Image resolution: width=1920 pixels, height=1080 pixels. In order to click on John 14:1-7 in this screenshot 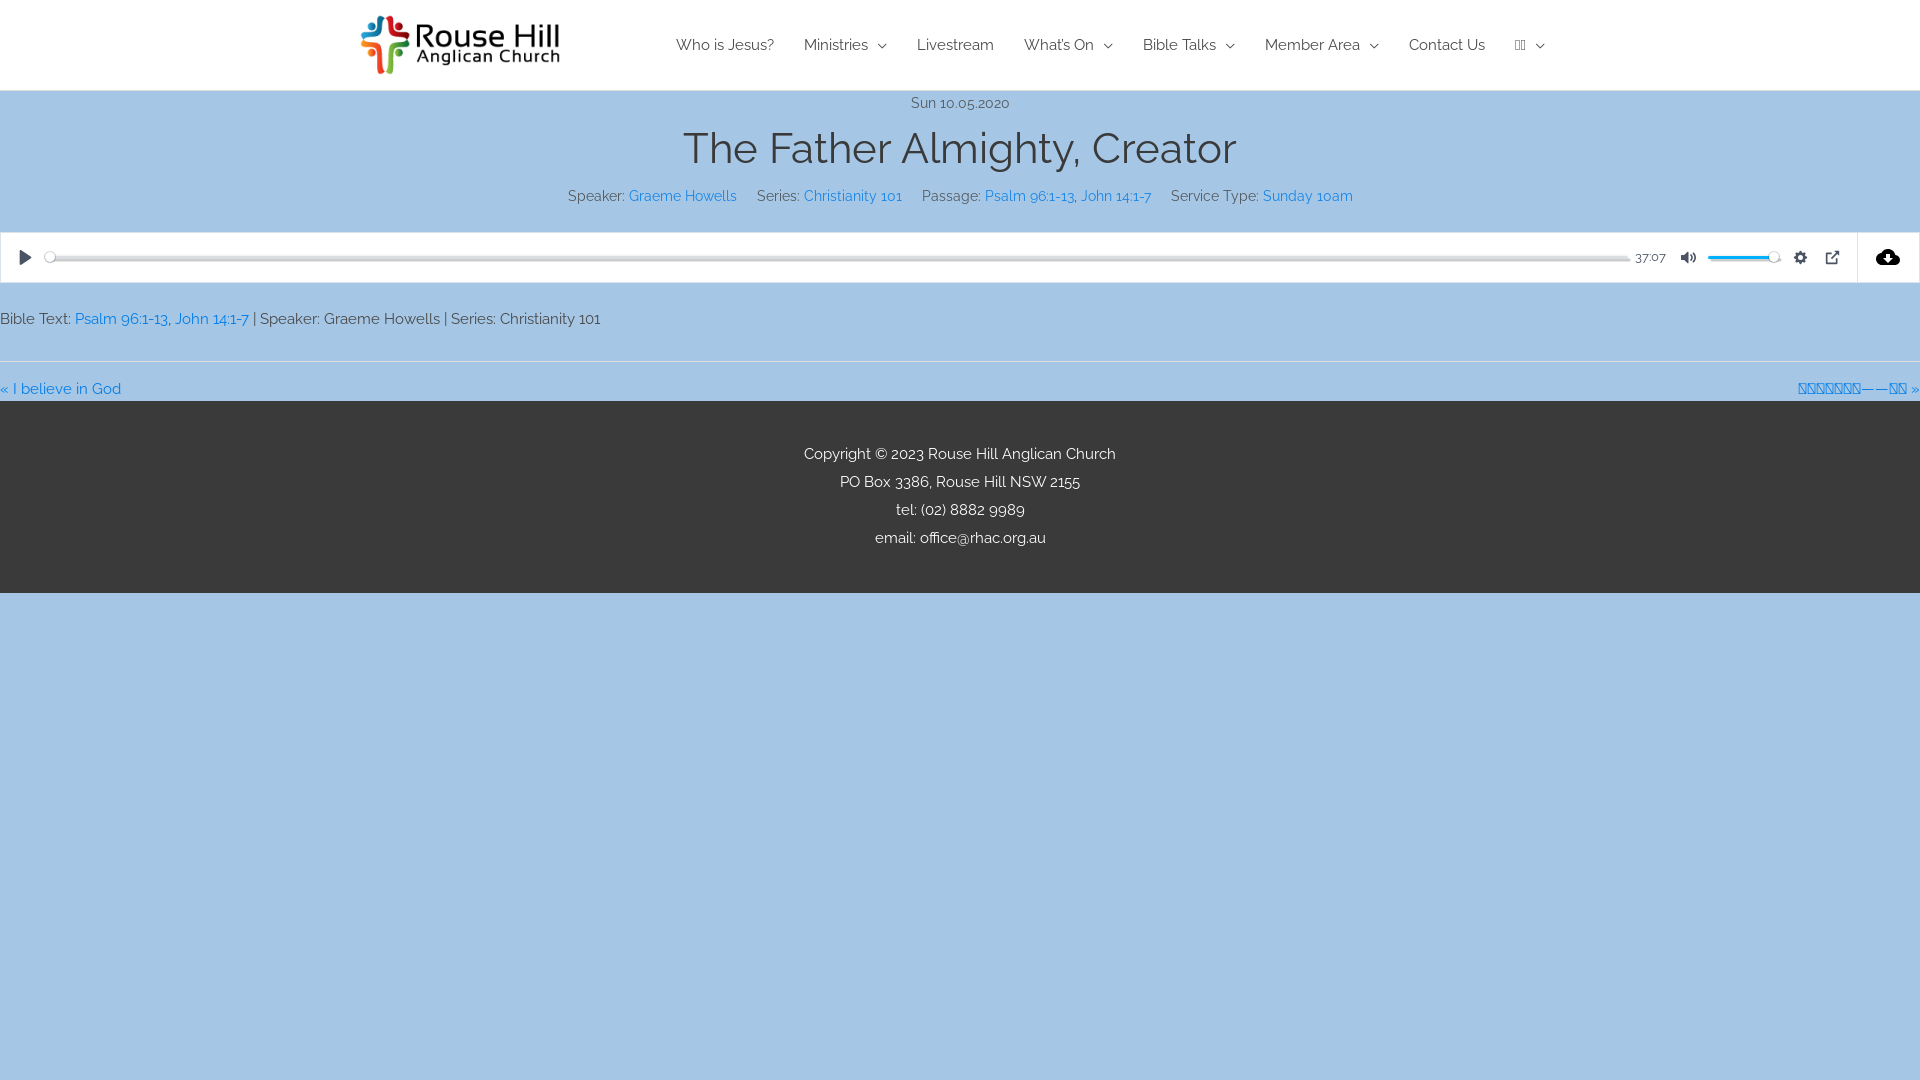, I will do `click(1115, 196)`.